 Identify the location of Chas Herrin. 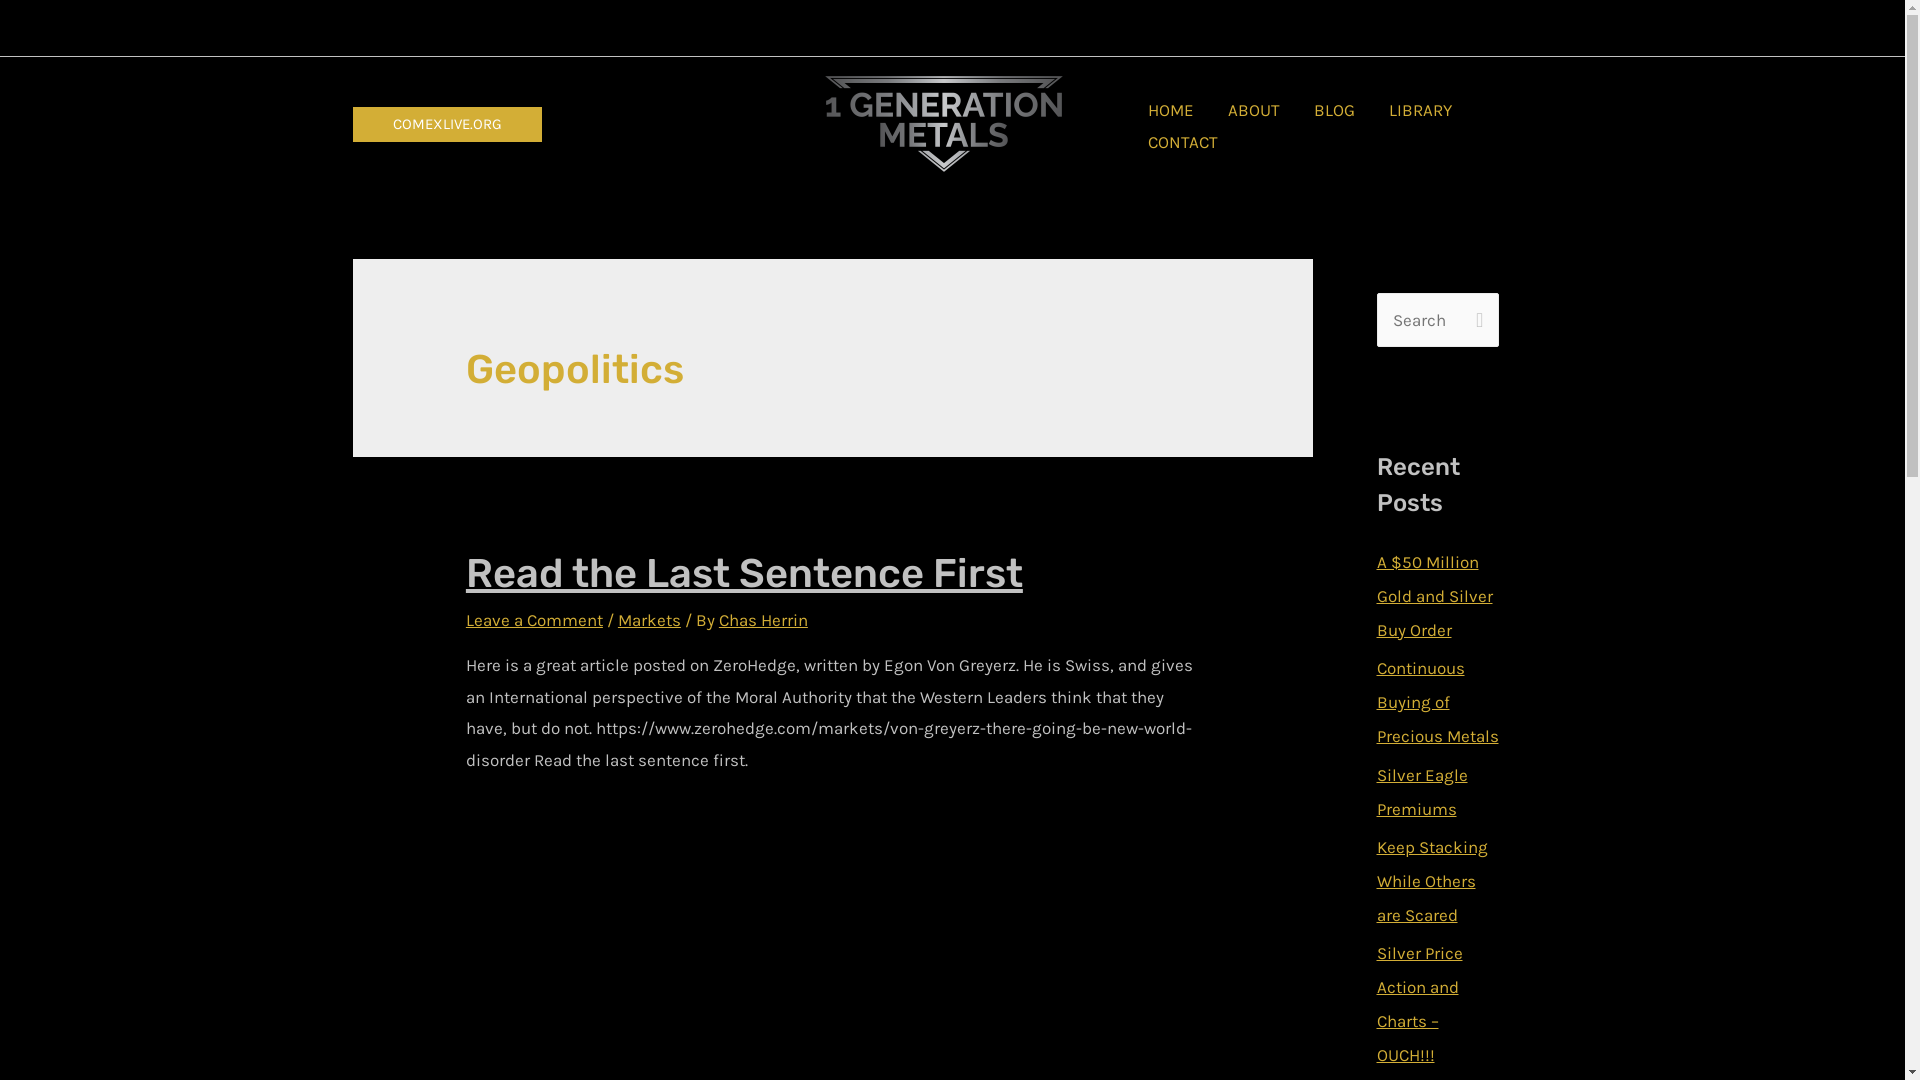
(764, 620).